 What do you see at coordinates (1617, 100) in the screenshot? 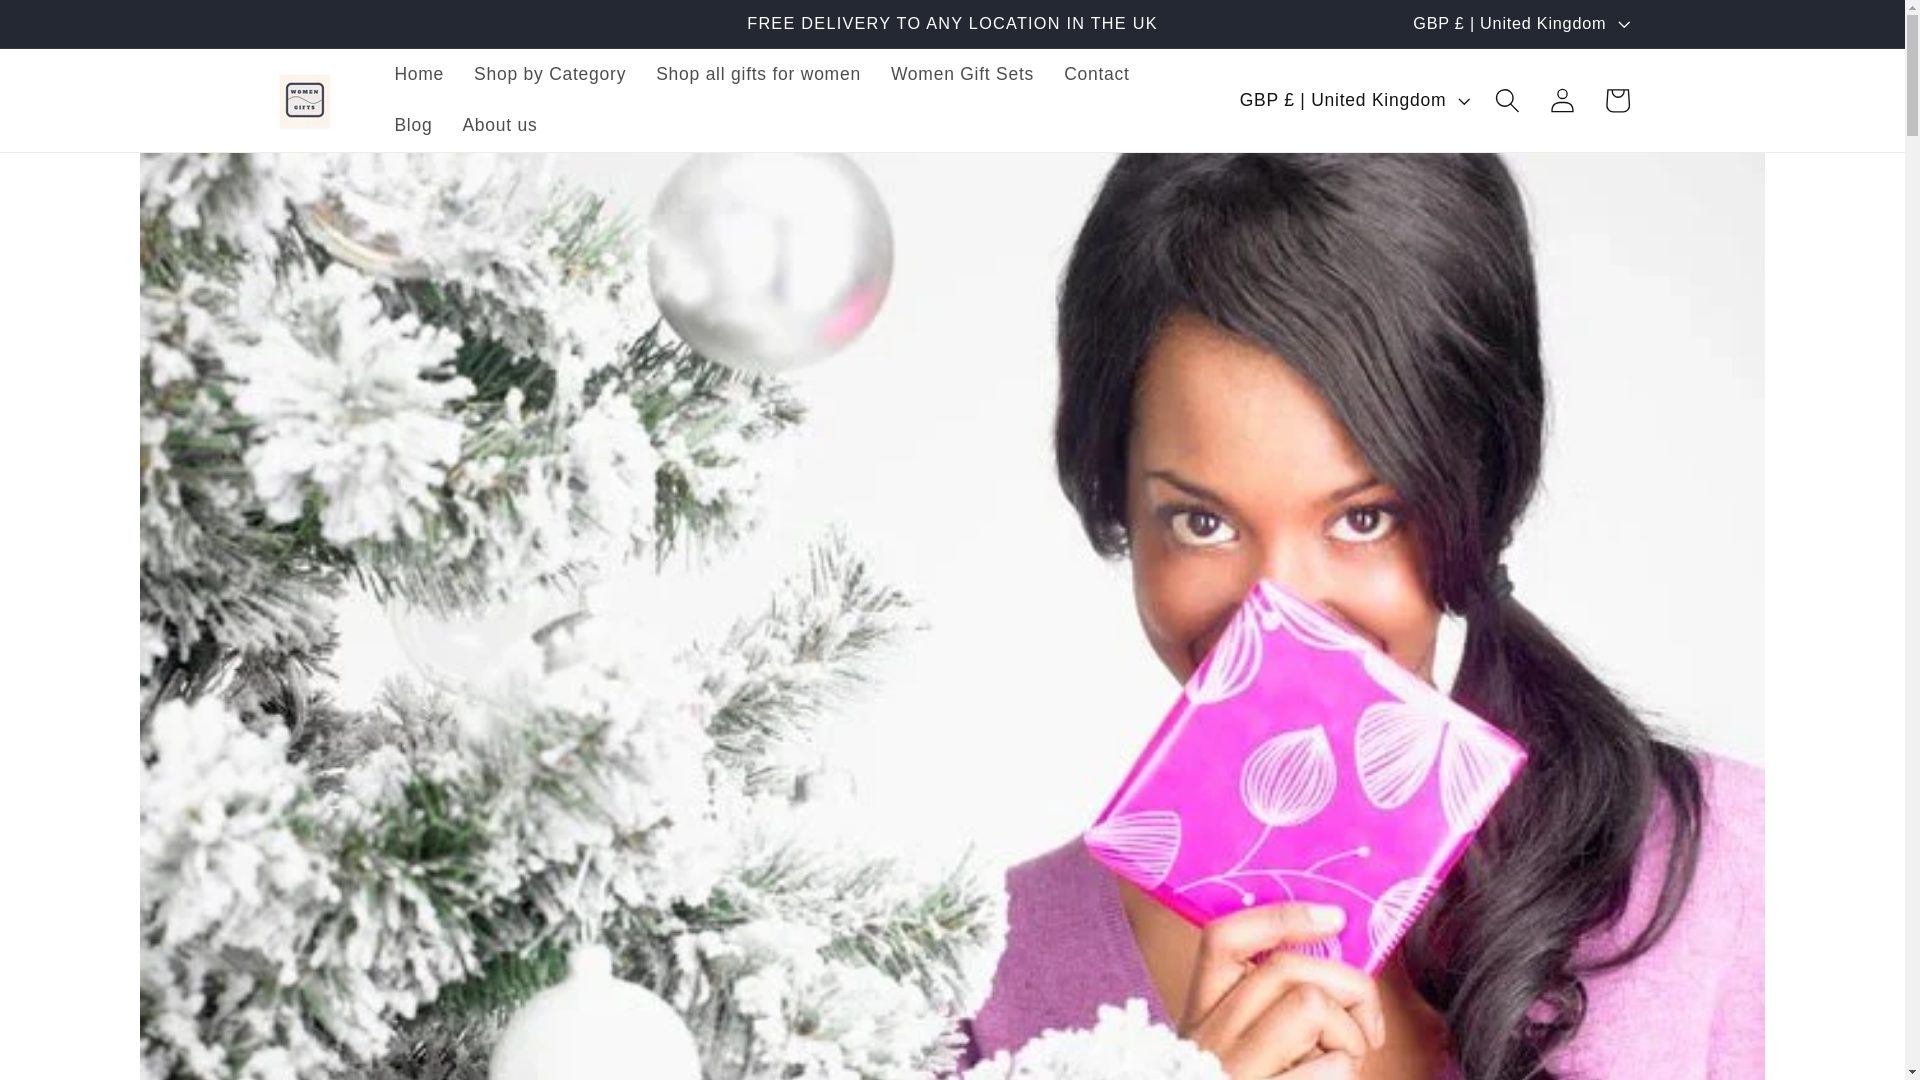
I see `Cart` at bounding box center [1617, 100].